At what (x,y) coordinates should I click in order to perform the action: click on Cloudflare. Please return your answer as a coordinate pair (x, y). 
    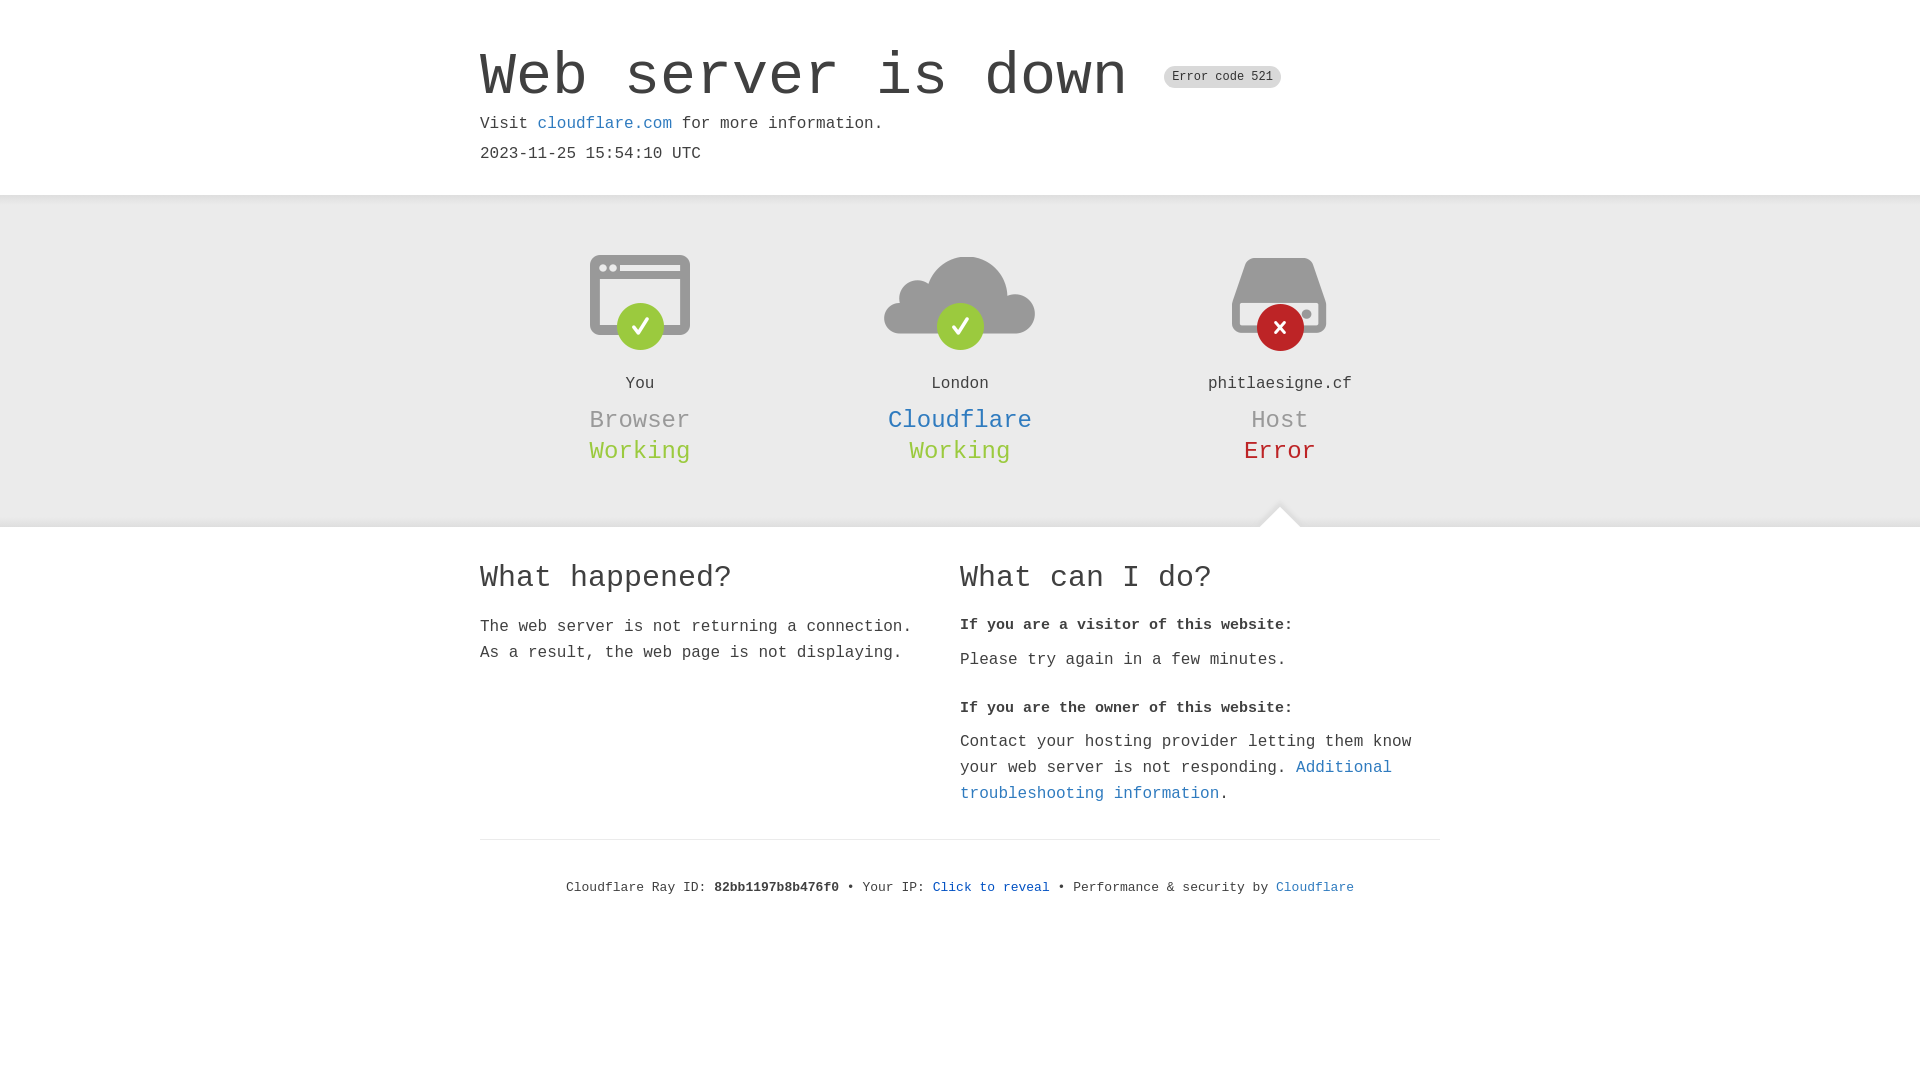
    Looking at the image, I should click on (1315, 888).